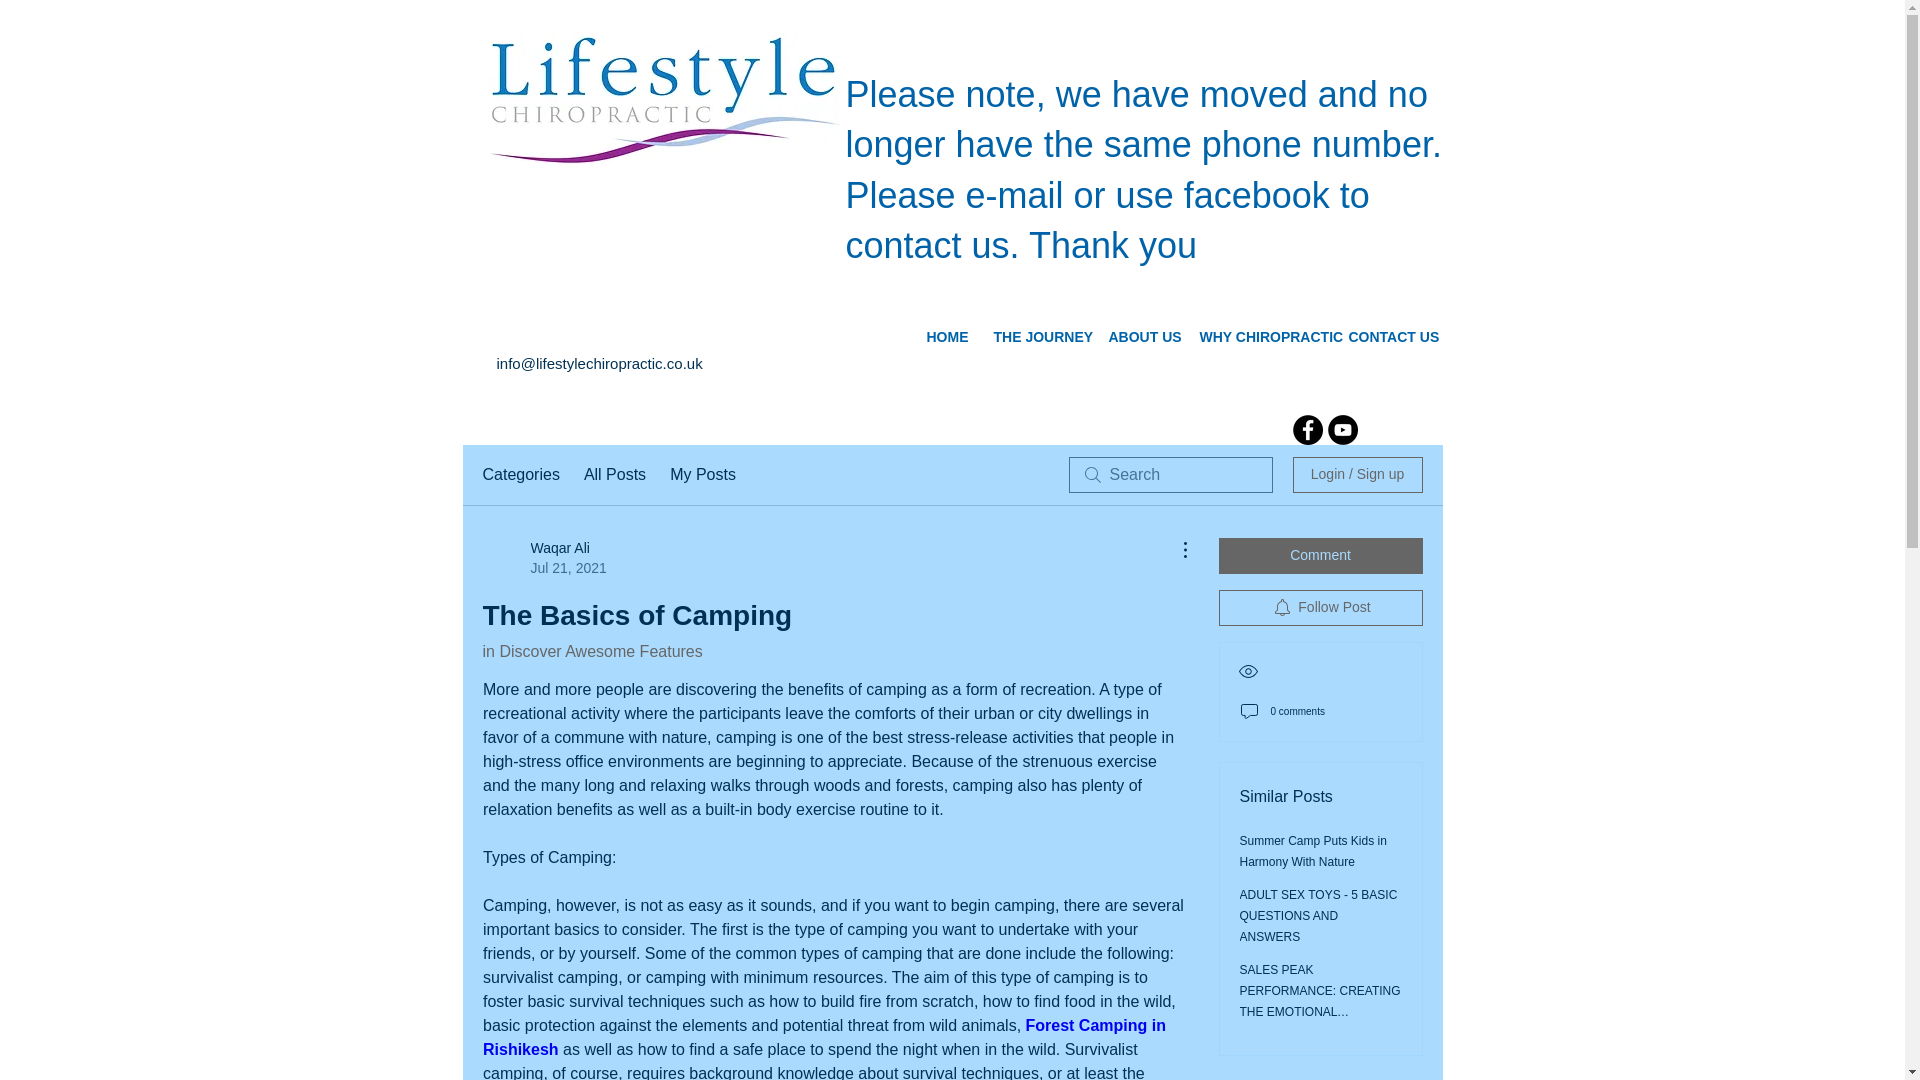 The width and height of the screenshot is (1920, 1080). Describe the element at coordinates (825, 1038) in the screenshot. I see `Forest Camping in Rishikesh` at that location.